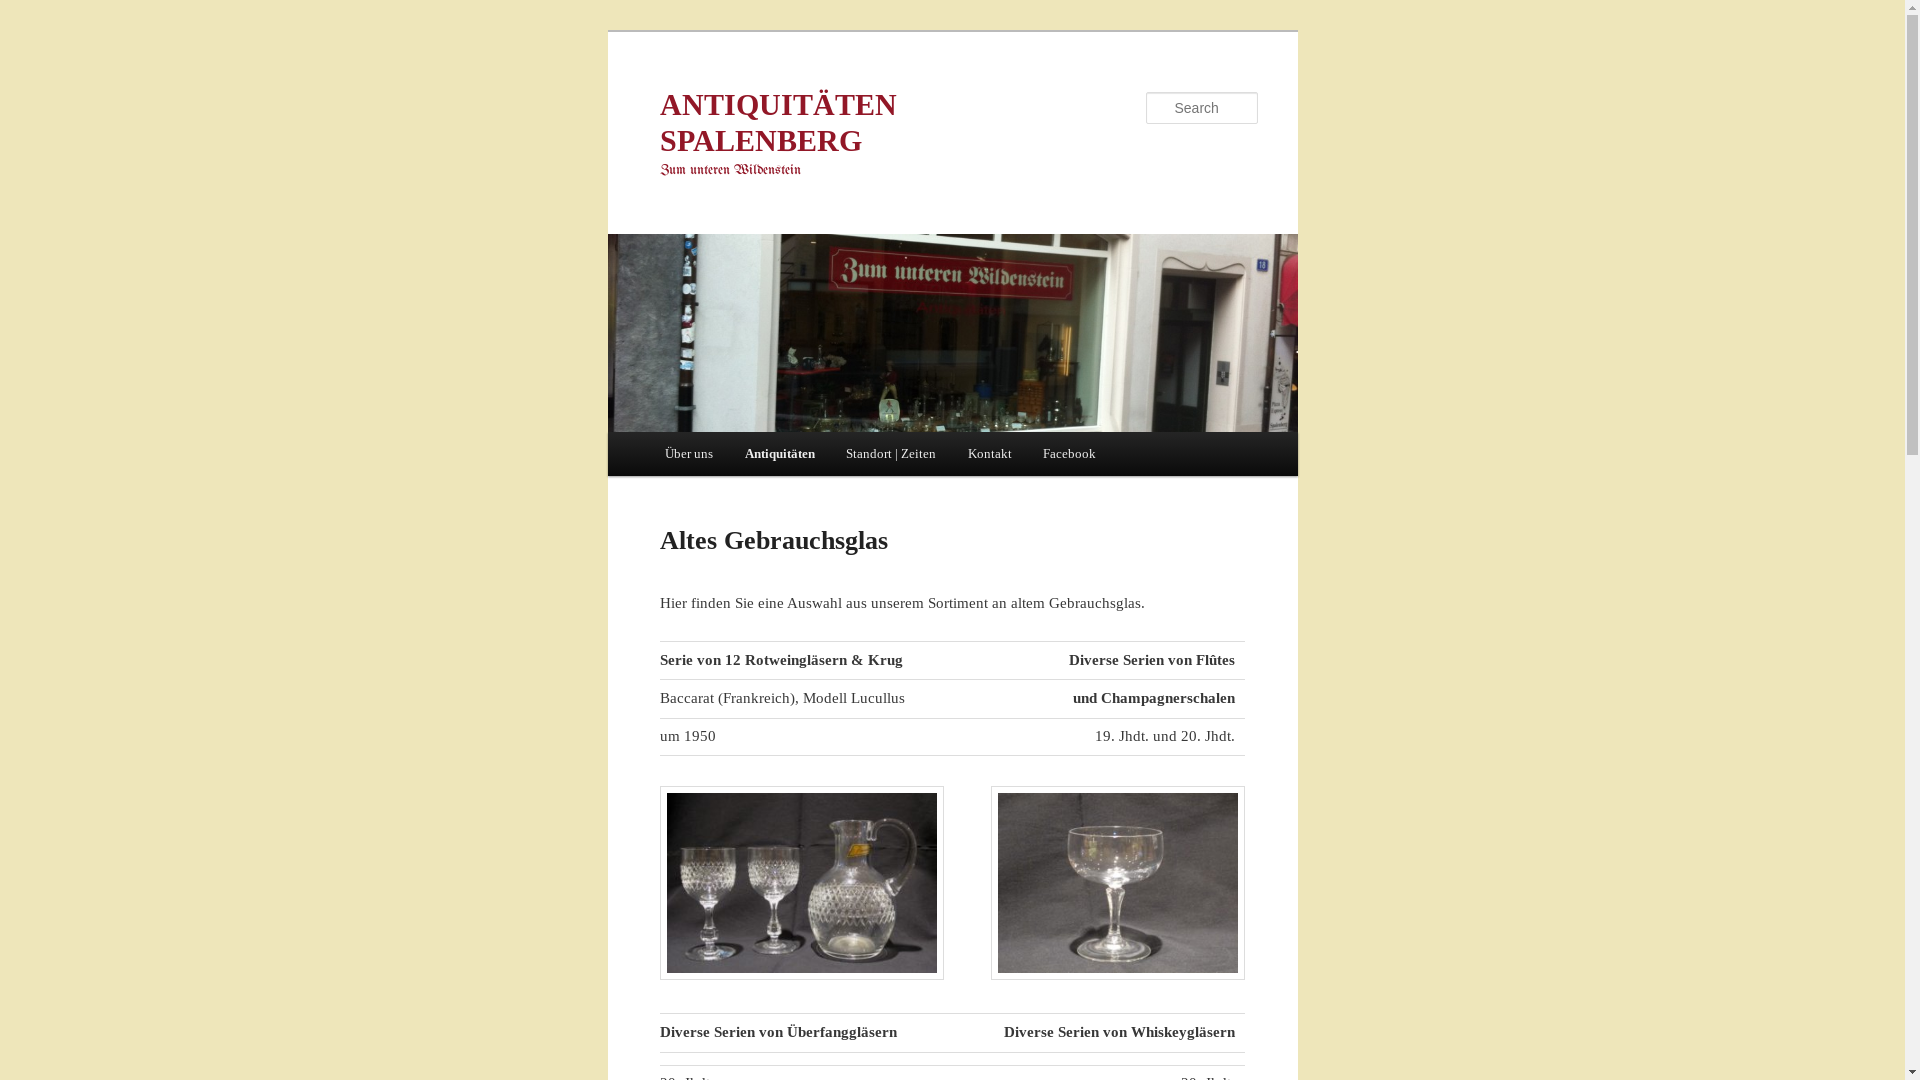 This screenshot has height=1080, width=1920. I want to click on Standort | Zeiten, so click(891, 454).